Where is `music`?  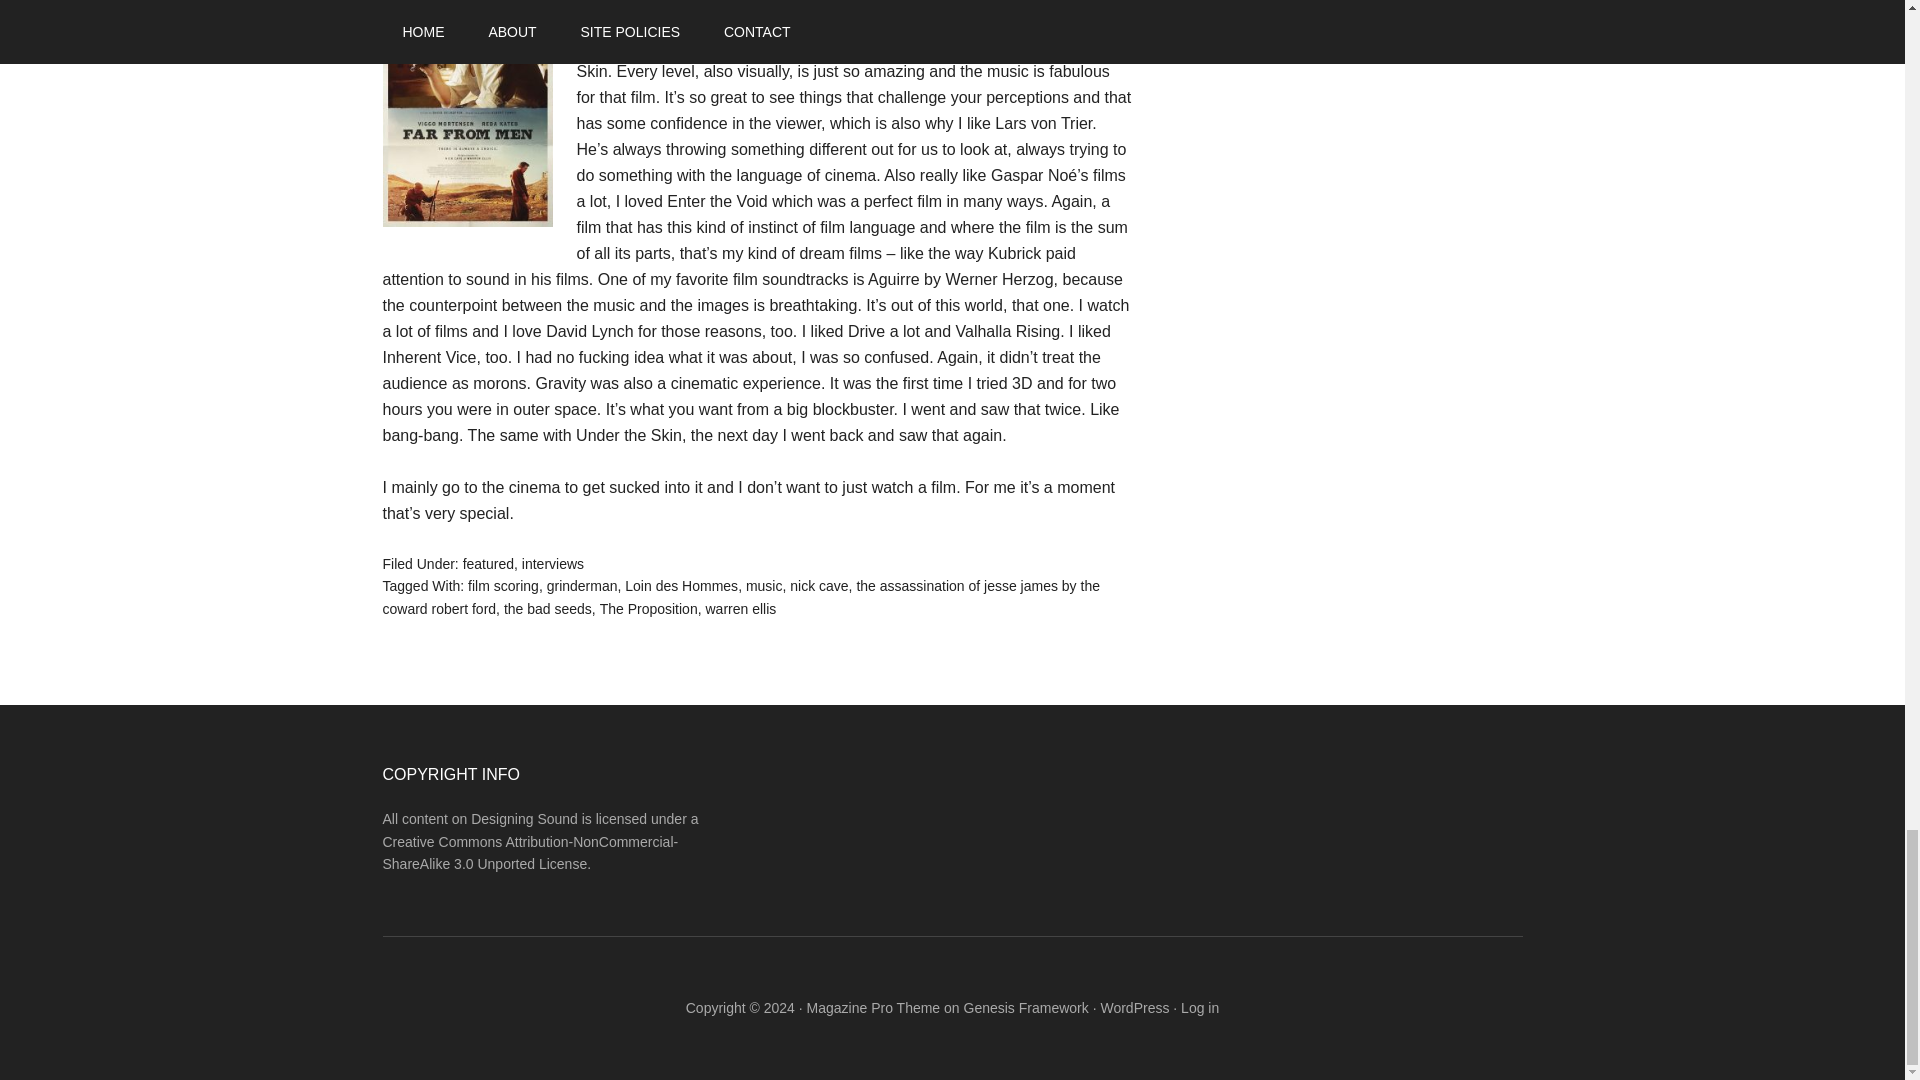
music is located at coordinates (764, 586).